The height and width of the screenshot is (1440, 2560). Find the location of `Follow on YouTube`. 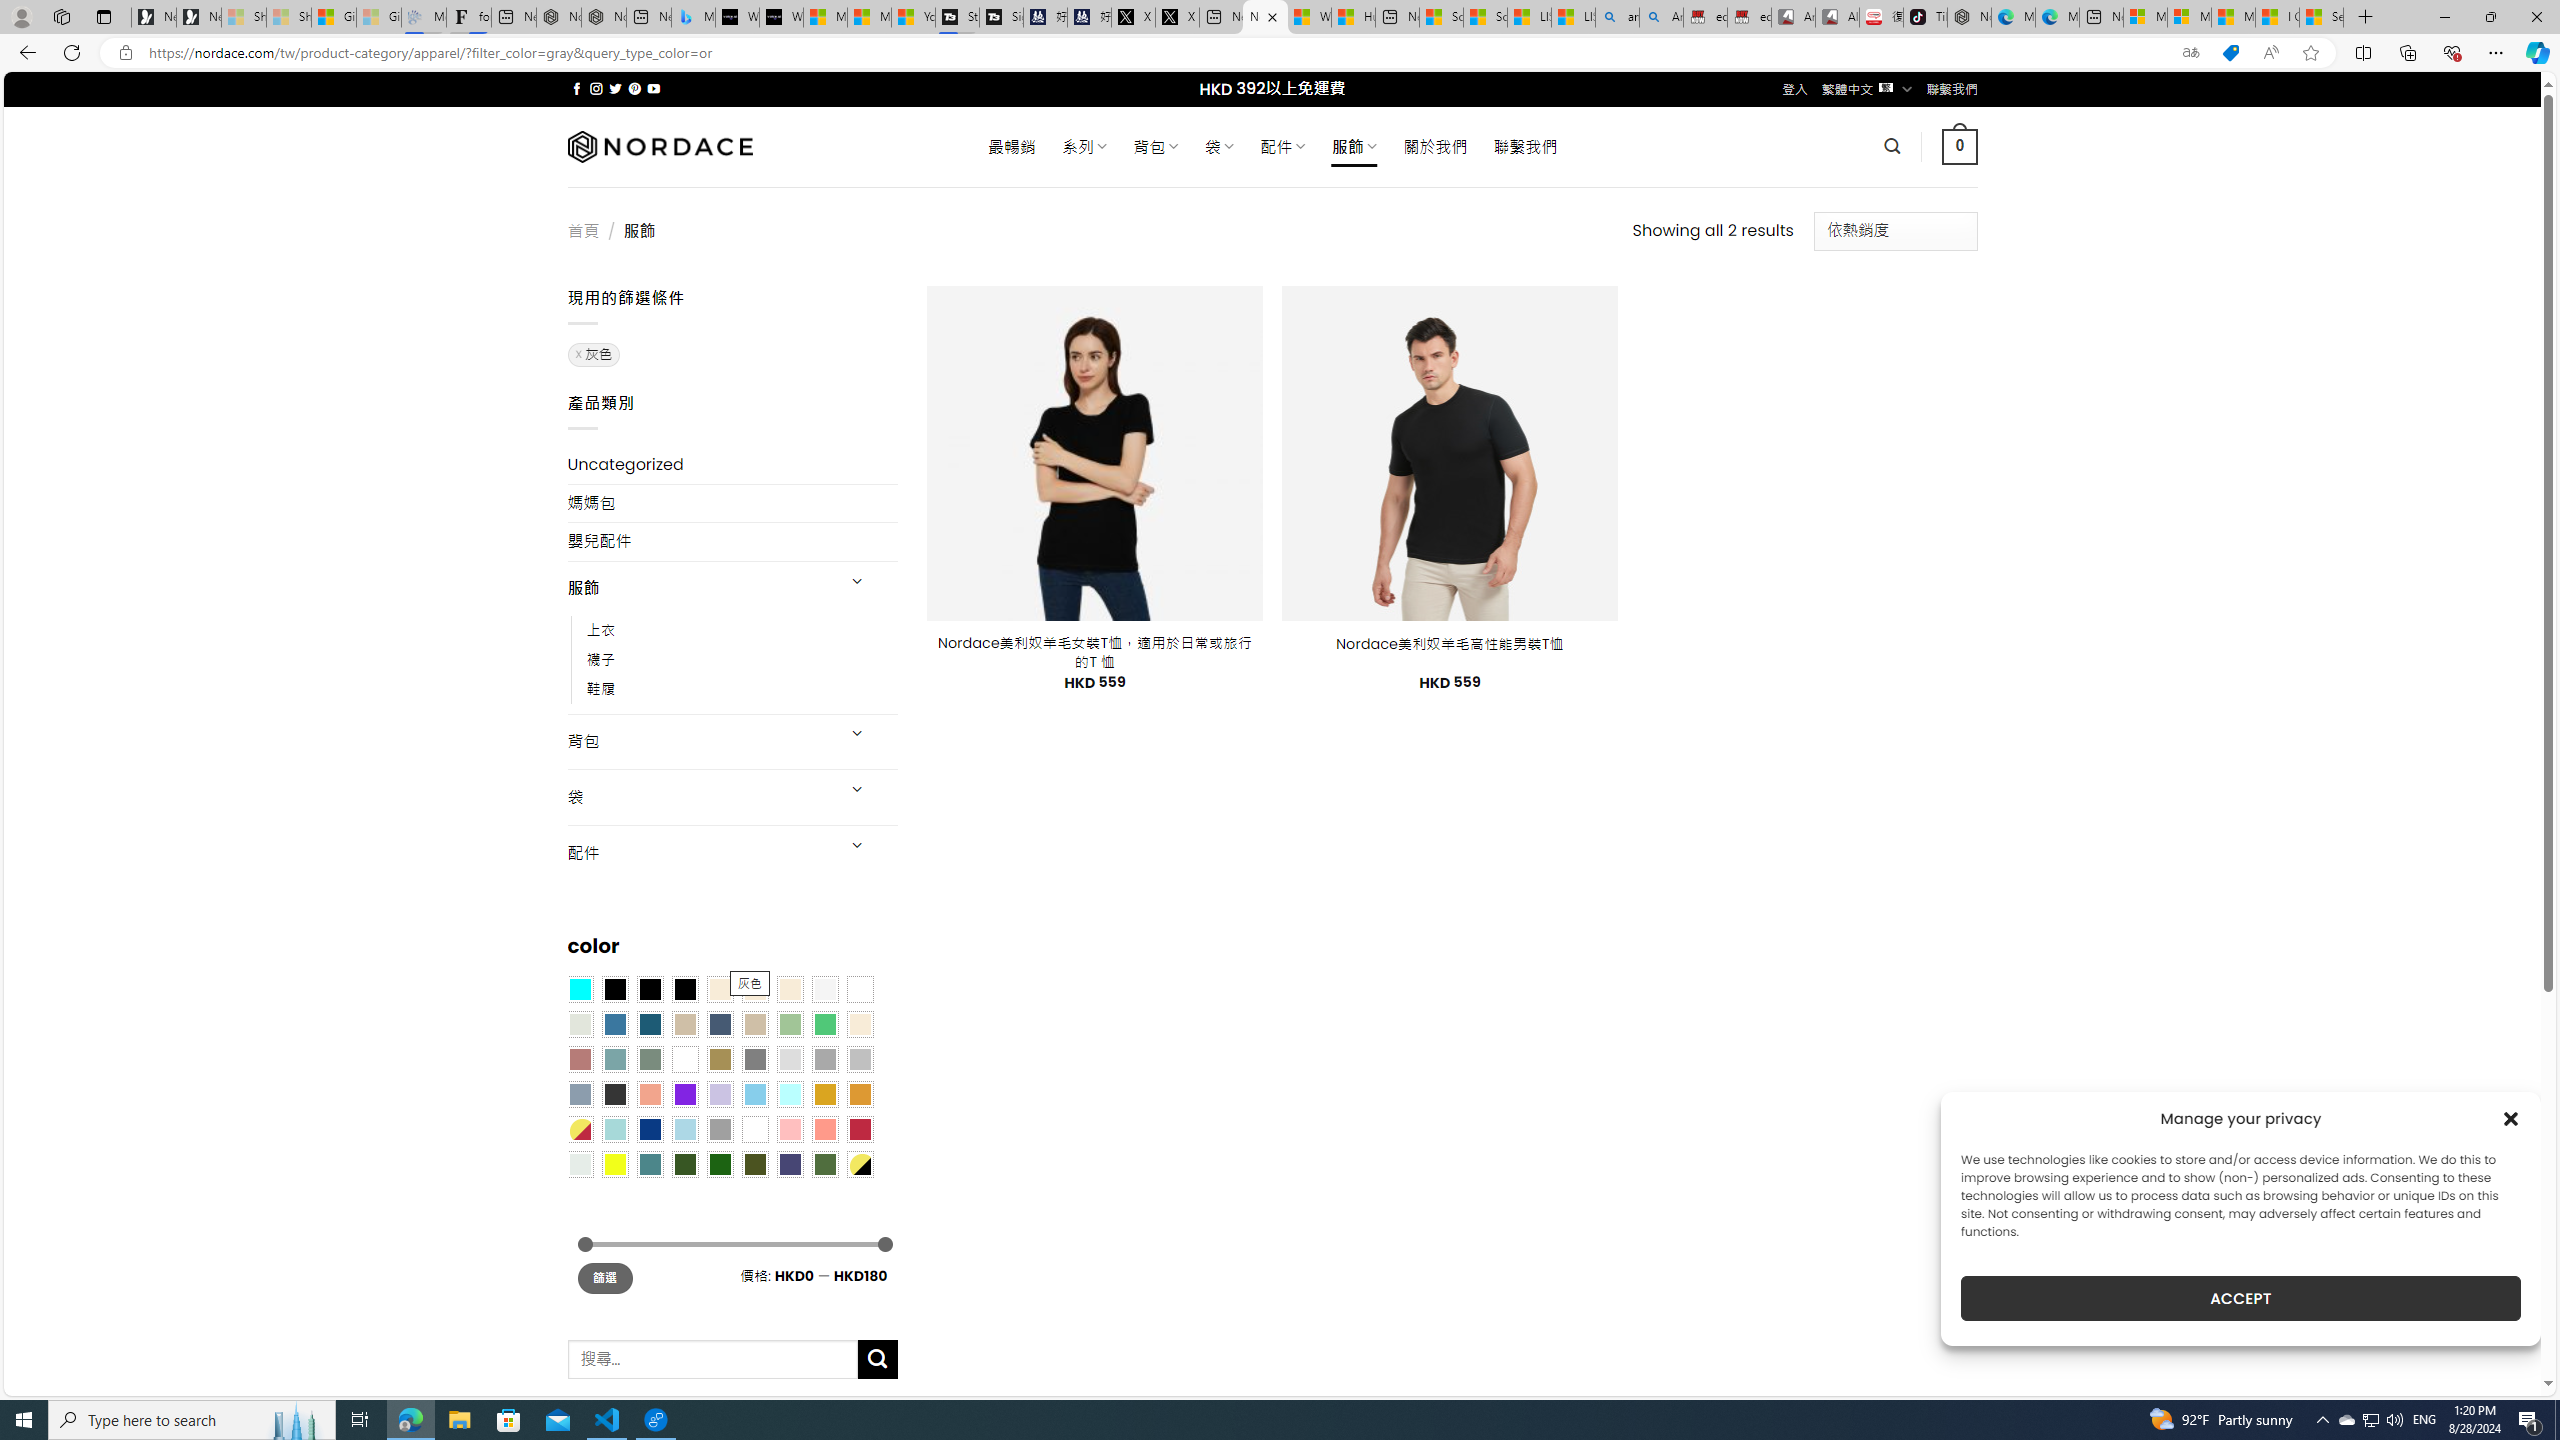

Follow on YouTube is located at coordinates (654, 88).